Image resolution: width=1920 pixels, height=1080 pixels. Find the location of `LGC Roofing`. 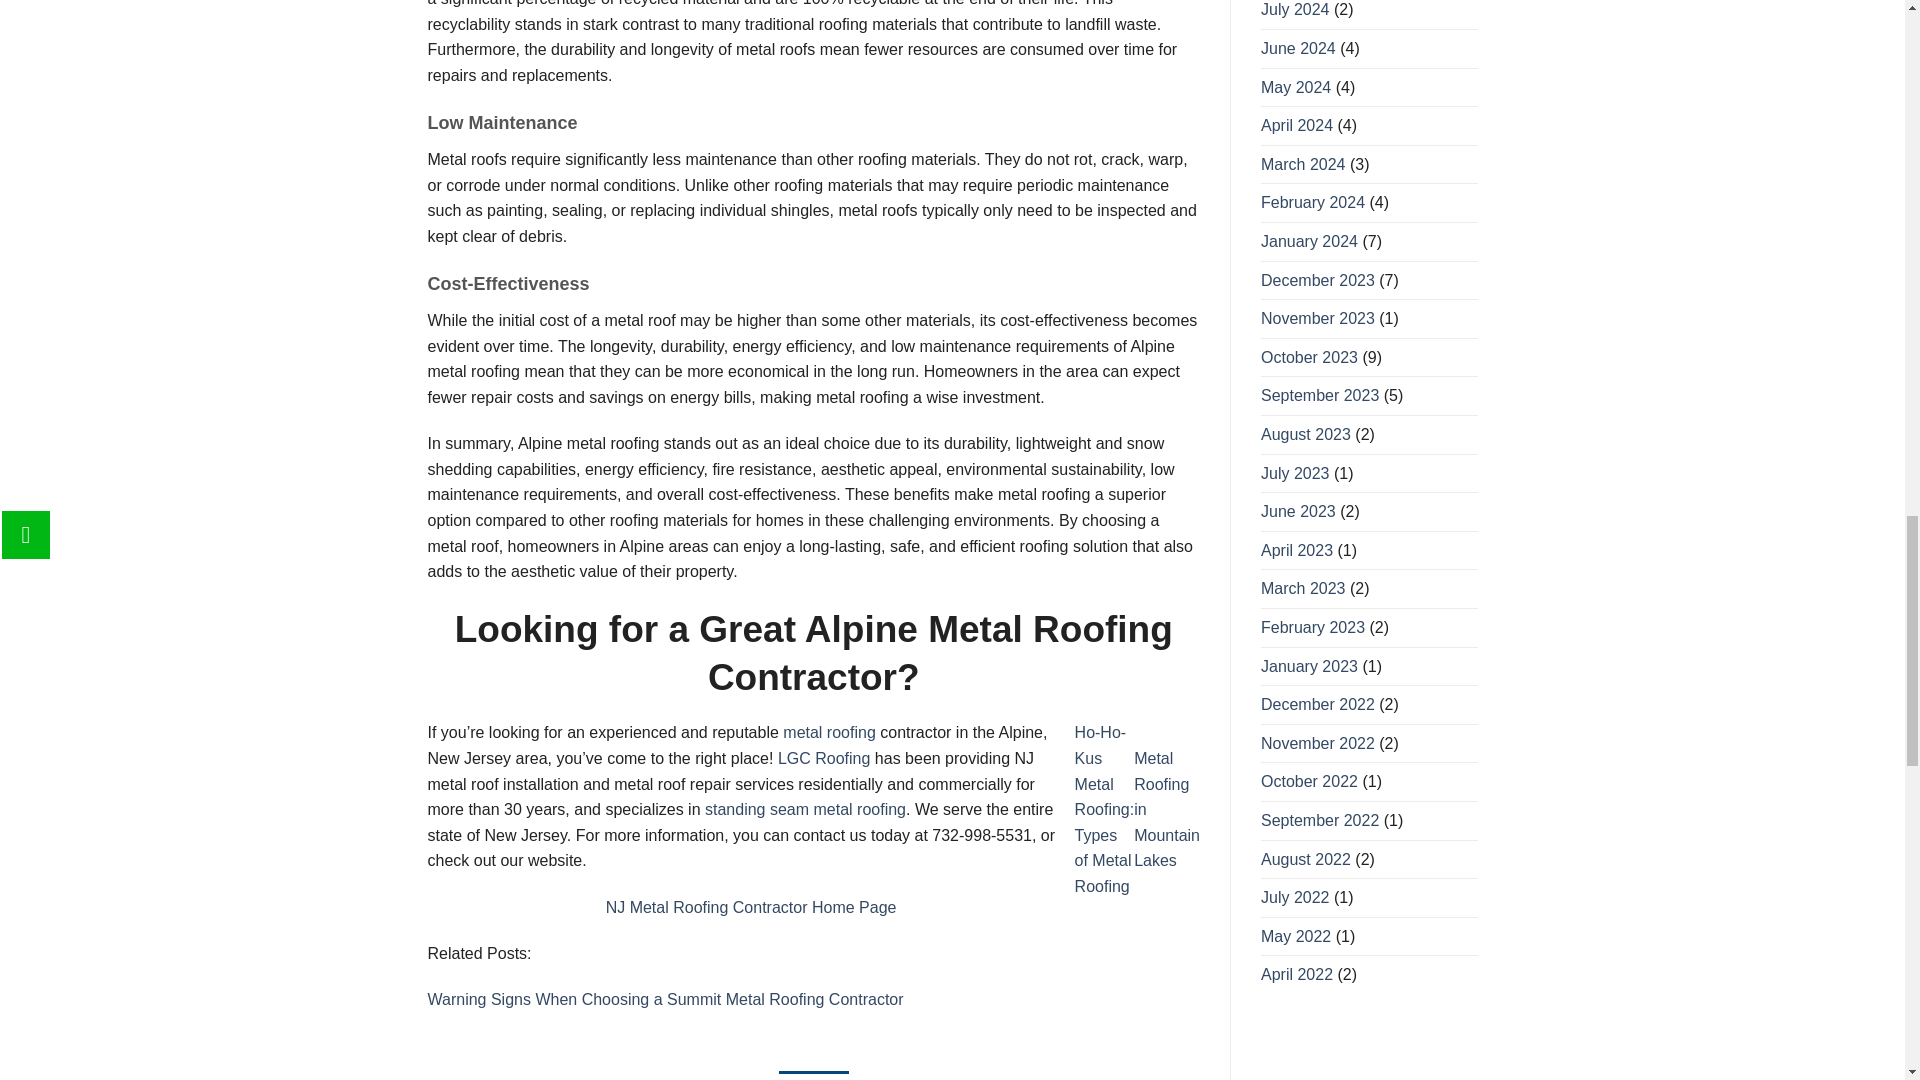

LGC Roofing is located at coordinates (824, 758).